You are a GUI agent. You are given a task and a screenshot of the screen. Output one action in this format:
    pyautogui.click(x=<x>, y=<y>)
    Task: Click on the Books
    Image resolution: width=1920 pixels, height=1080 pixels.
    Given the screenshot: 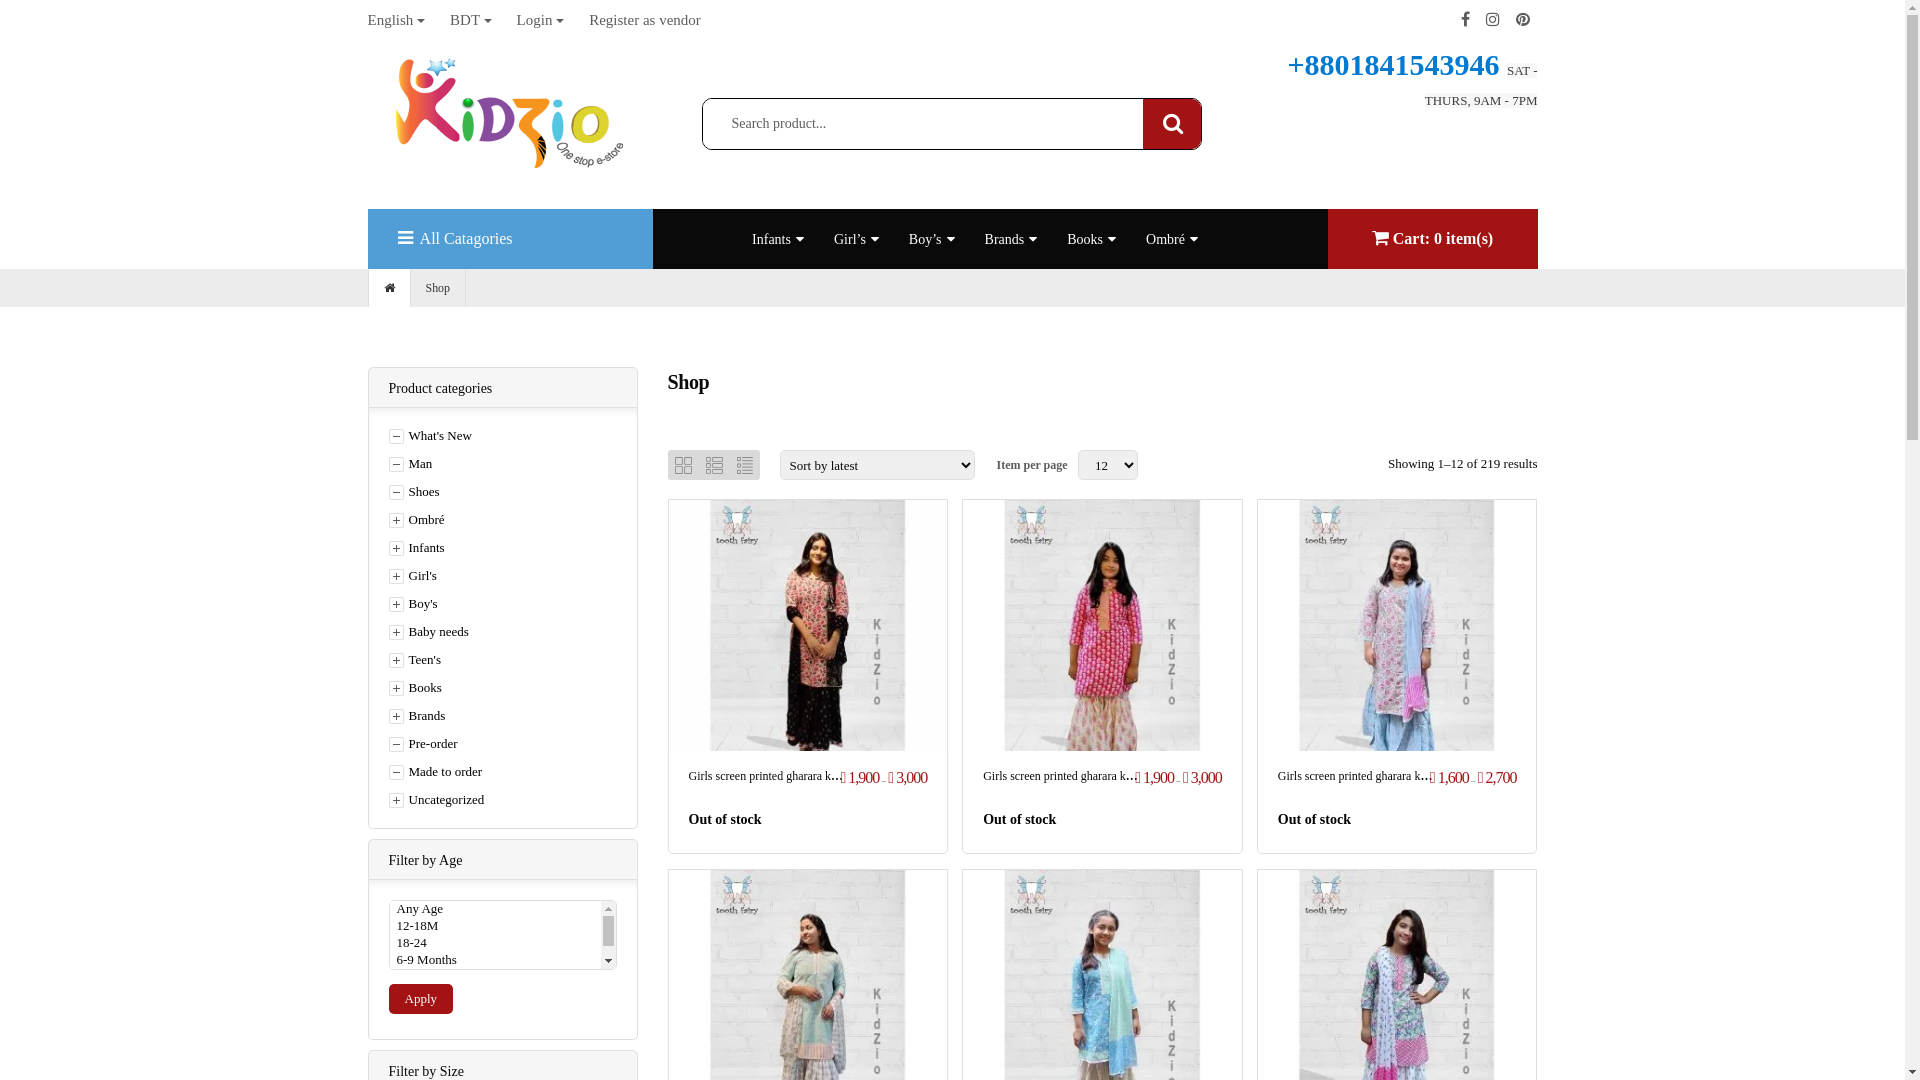 What is the action you would take?
    pyautogui.click(x=1085, y=240)
    